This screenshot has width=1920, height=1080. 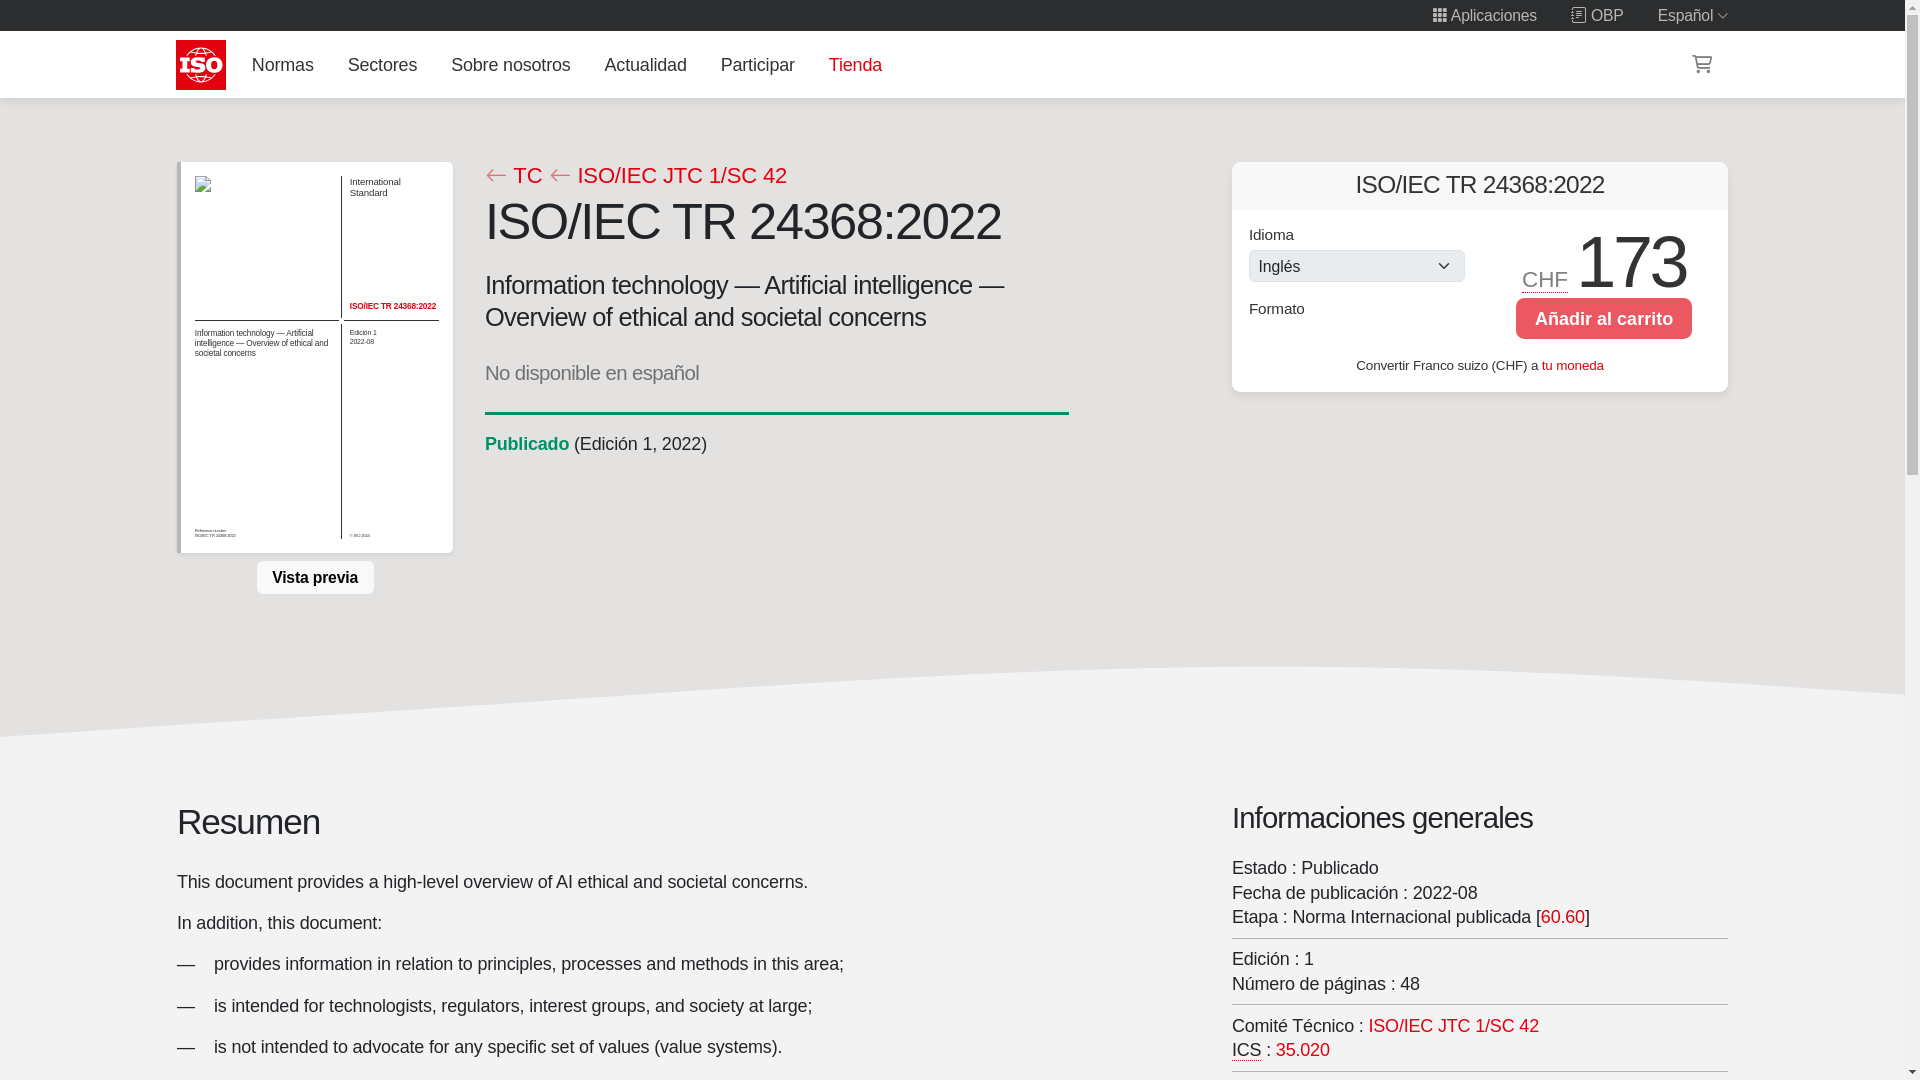 I want to click on Francos suizos, so click(x=1545, y=279).